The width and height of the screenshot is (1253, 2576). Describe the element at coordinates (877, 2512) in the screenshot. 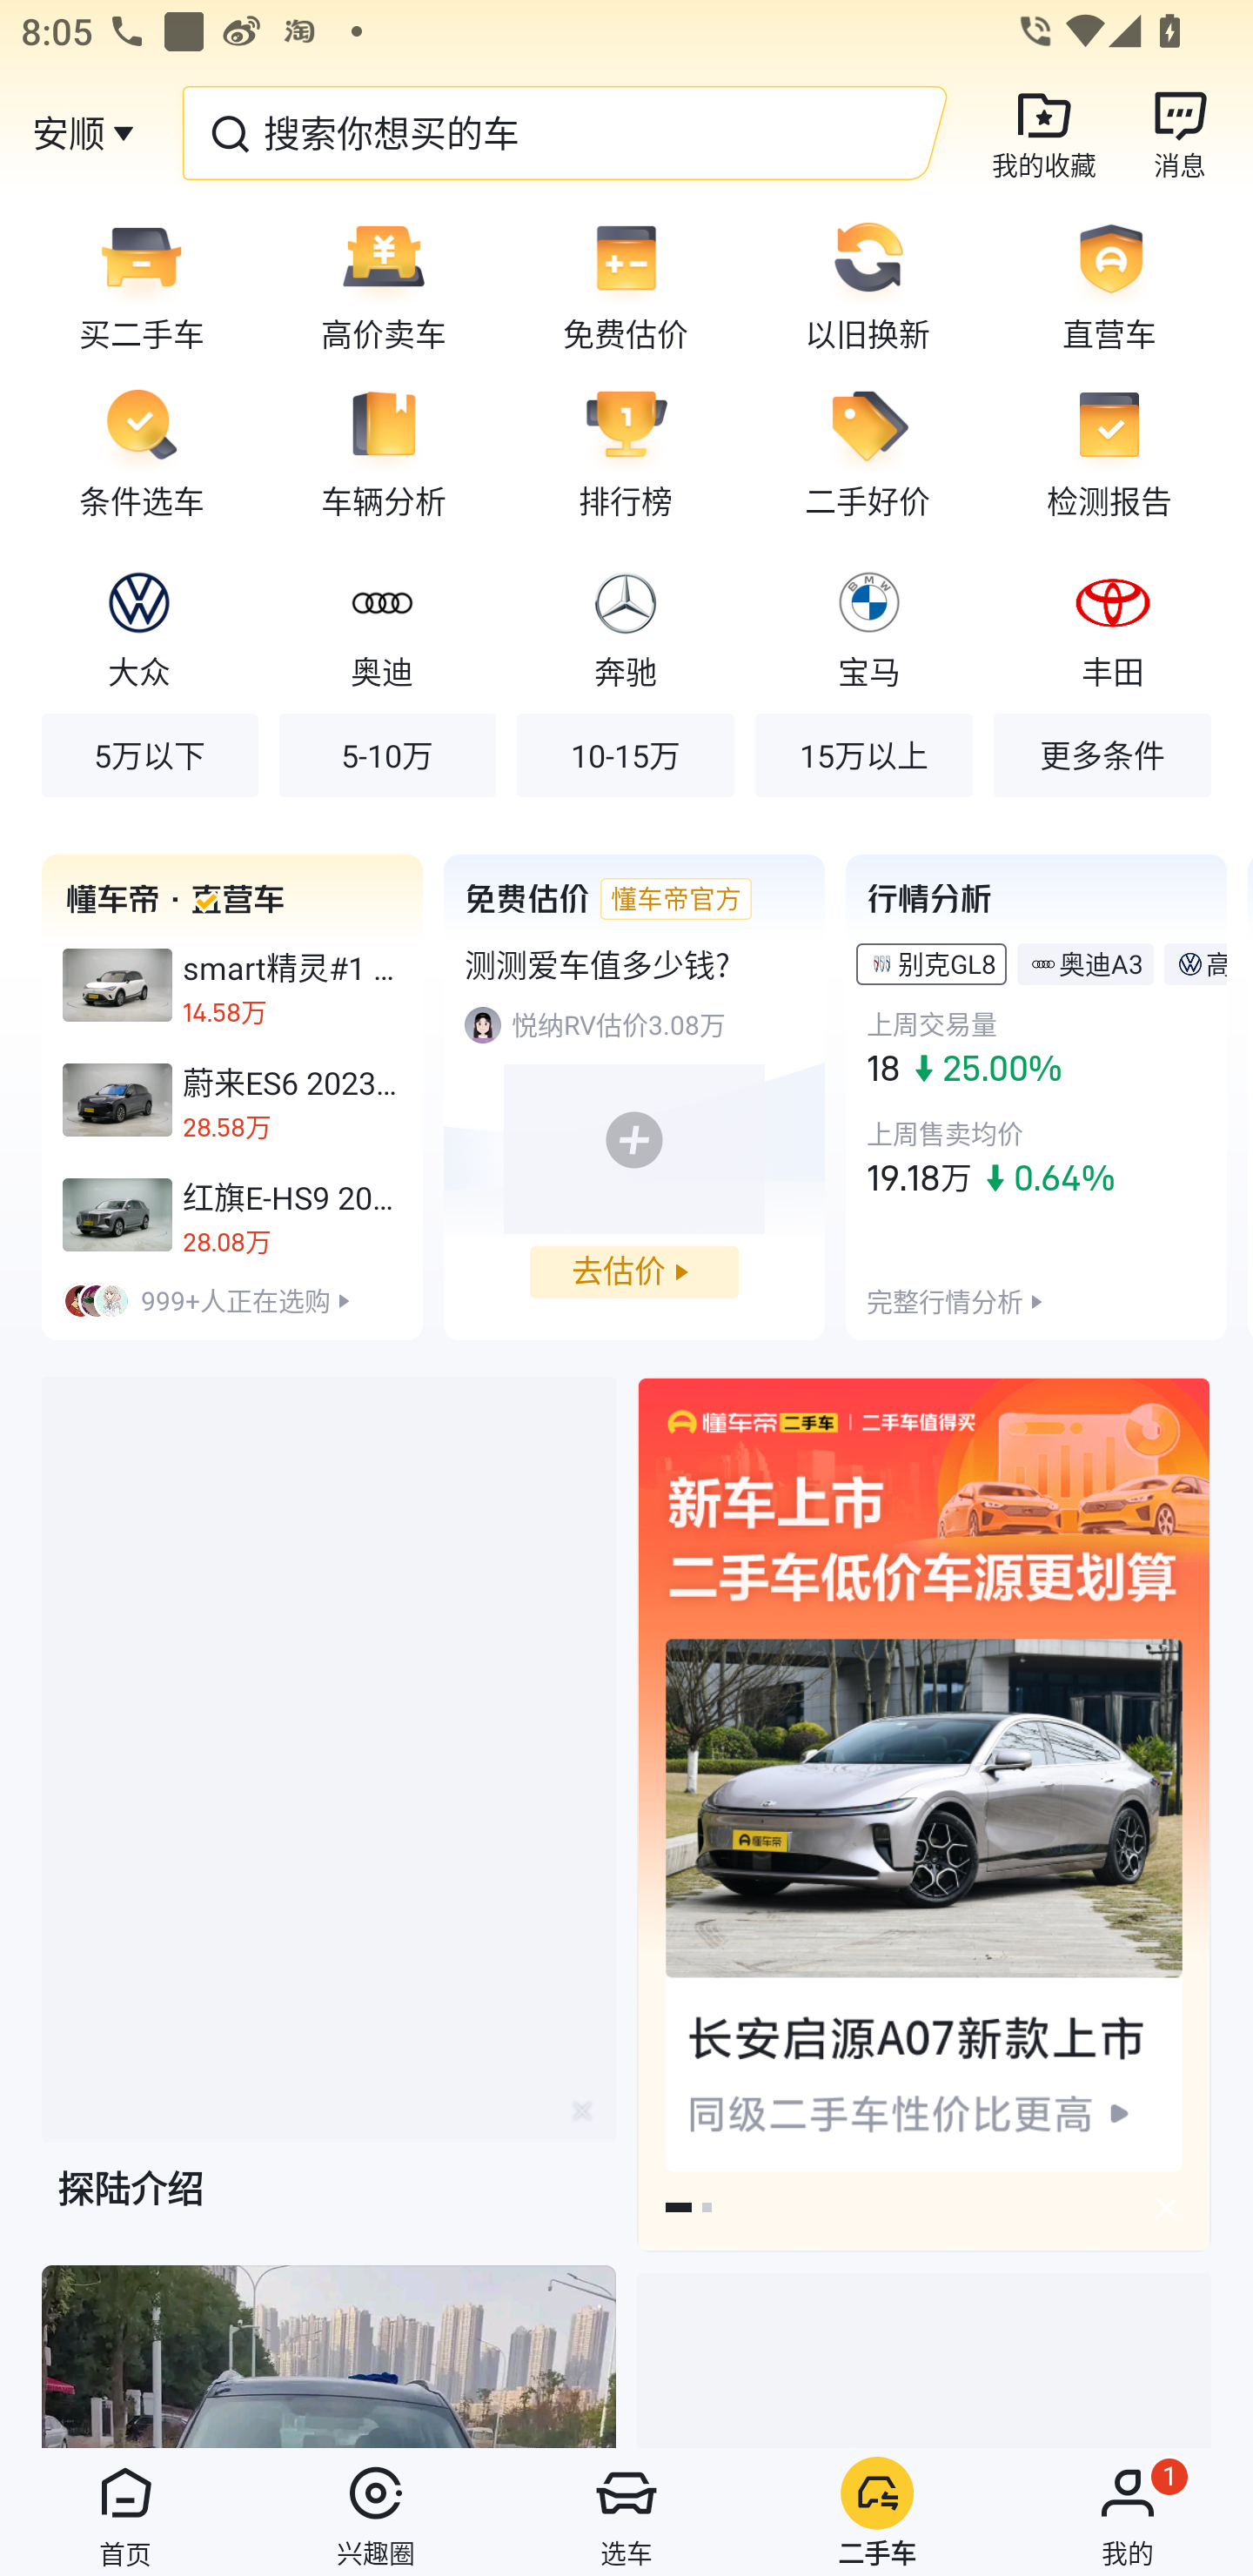

I see `二手车` at that location.